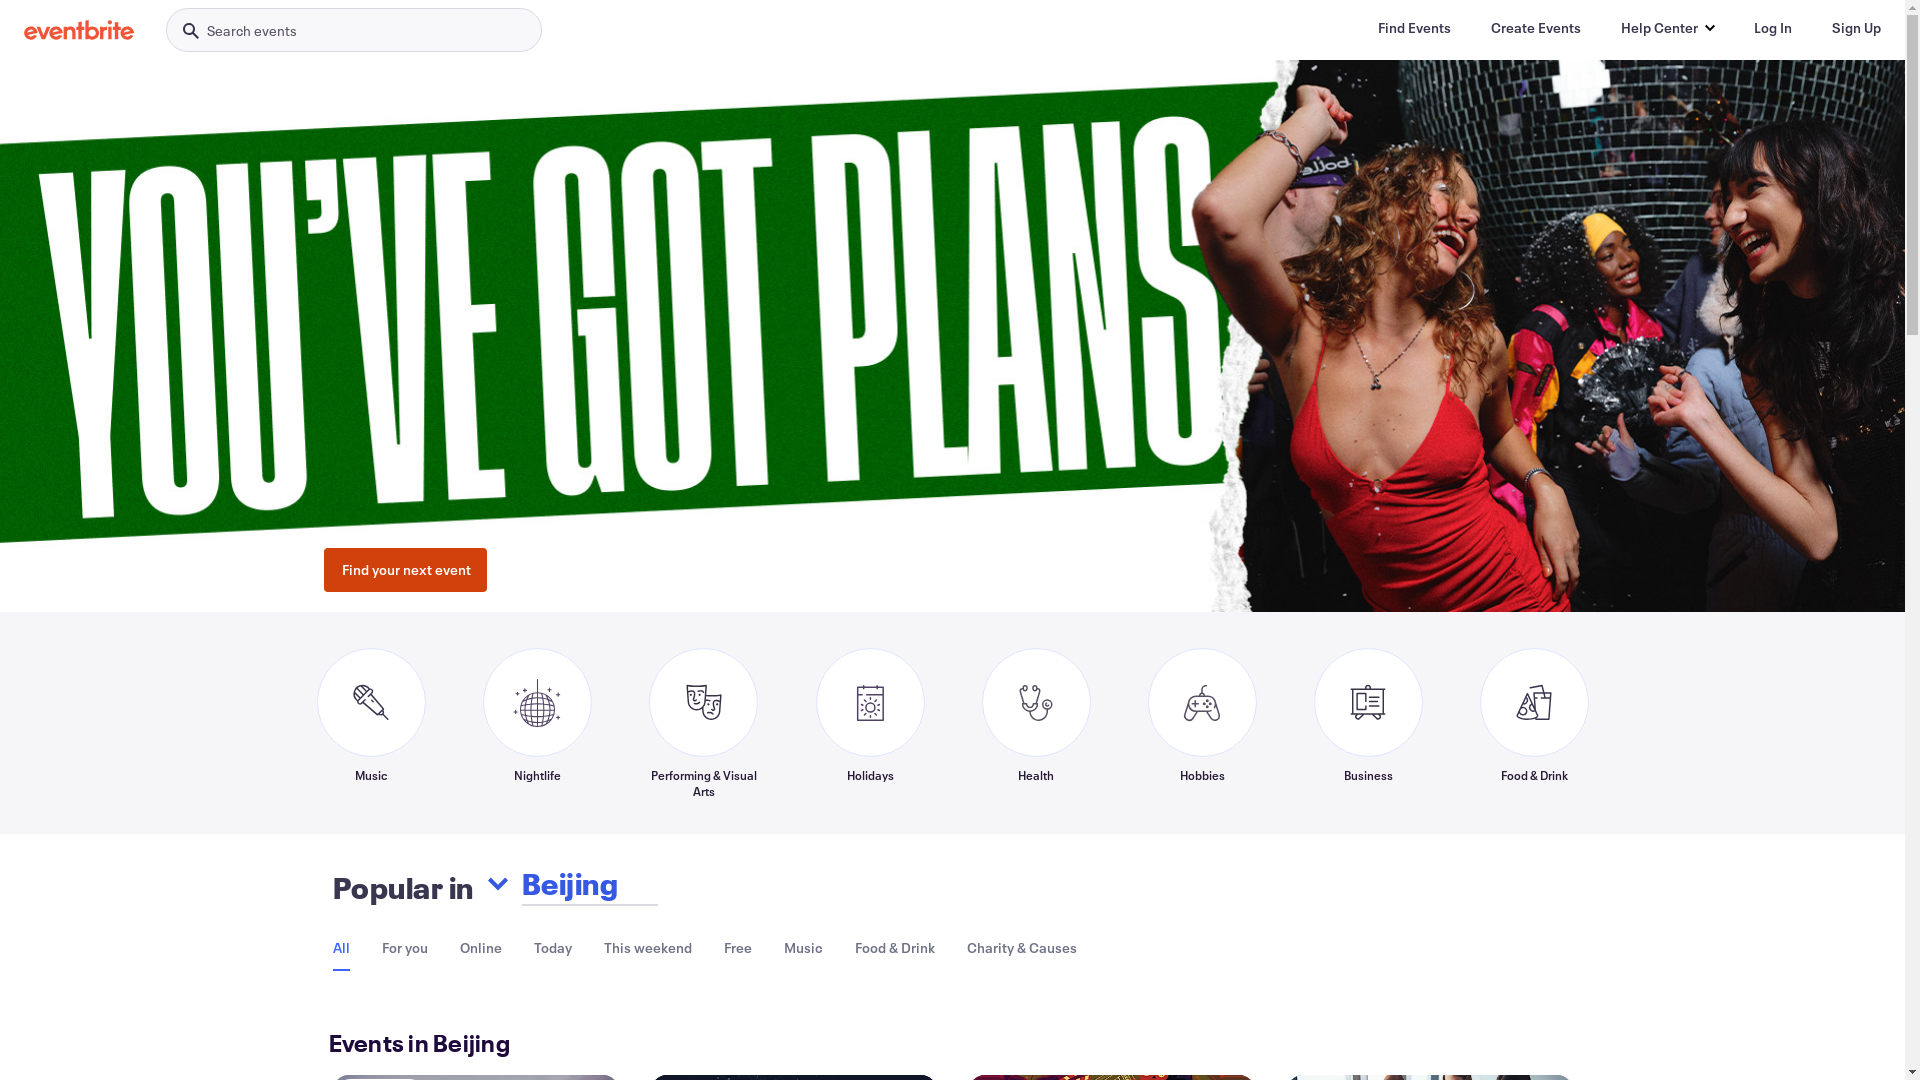 The image size is (1920, 1080). What do you see at coordinates (1021, 948) in the screenshot?
I see `Charity & Causes` at bounding box center [1021, 948].